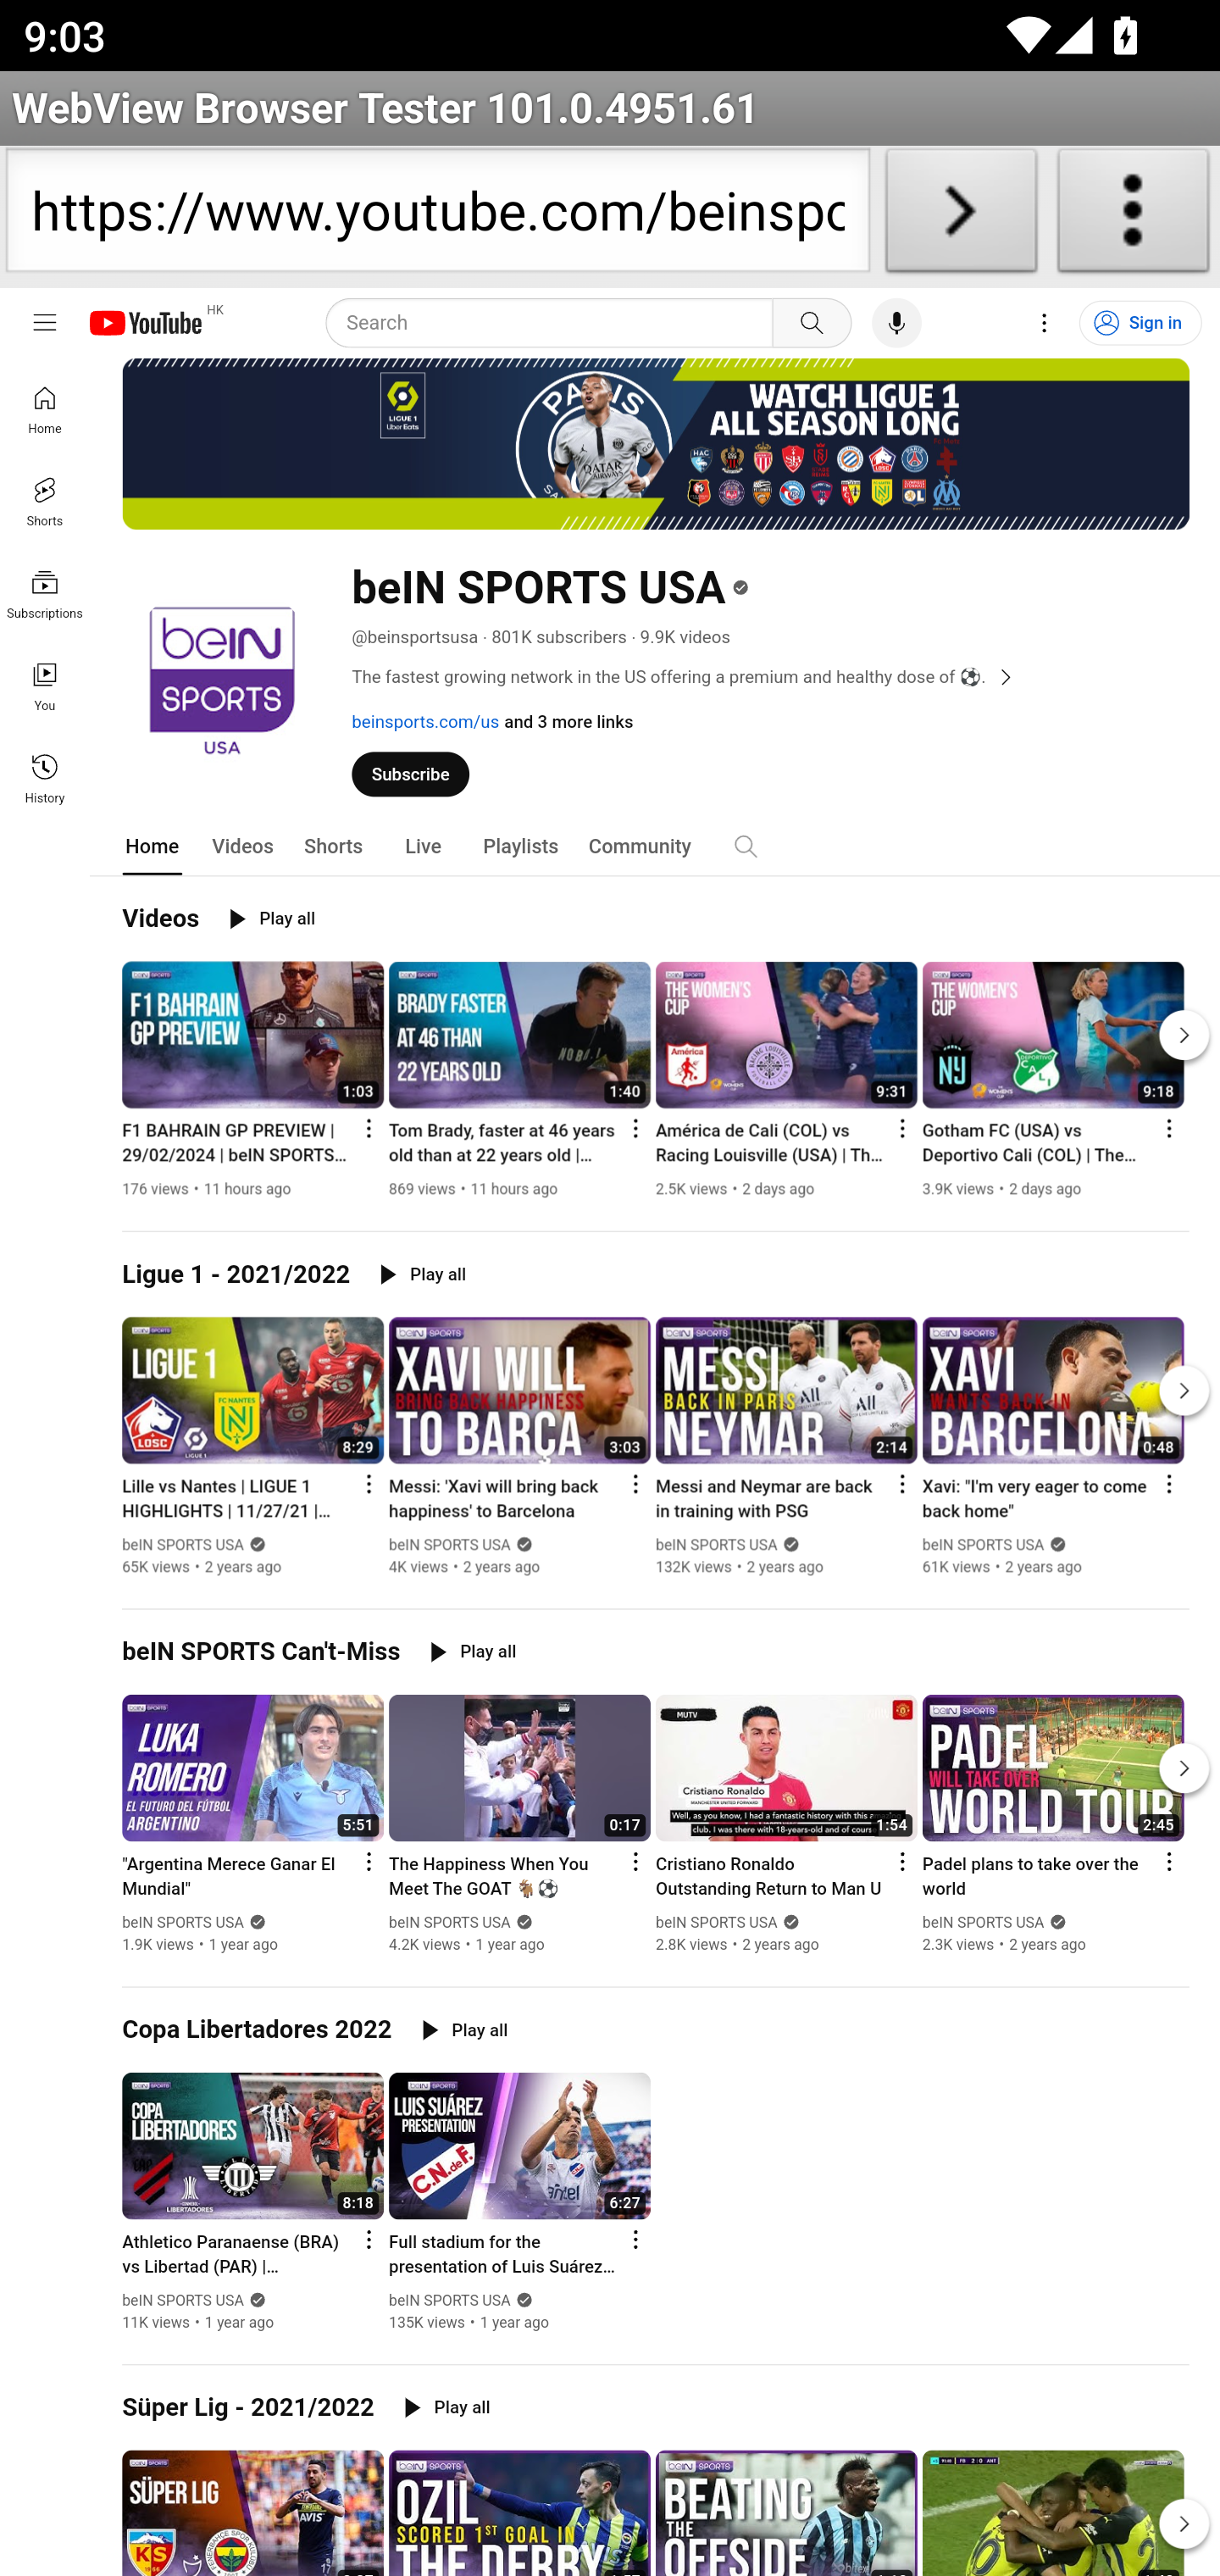 This screenshot has height=2576, width=1220. What do you see at coordinates (635, 1861) in the screenshot?
I see `Action menu` at bounding box center [635, 1861].